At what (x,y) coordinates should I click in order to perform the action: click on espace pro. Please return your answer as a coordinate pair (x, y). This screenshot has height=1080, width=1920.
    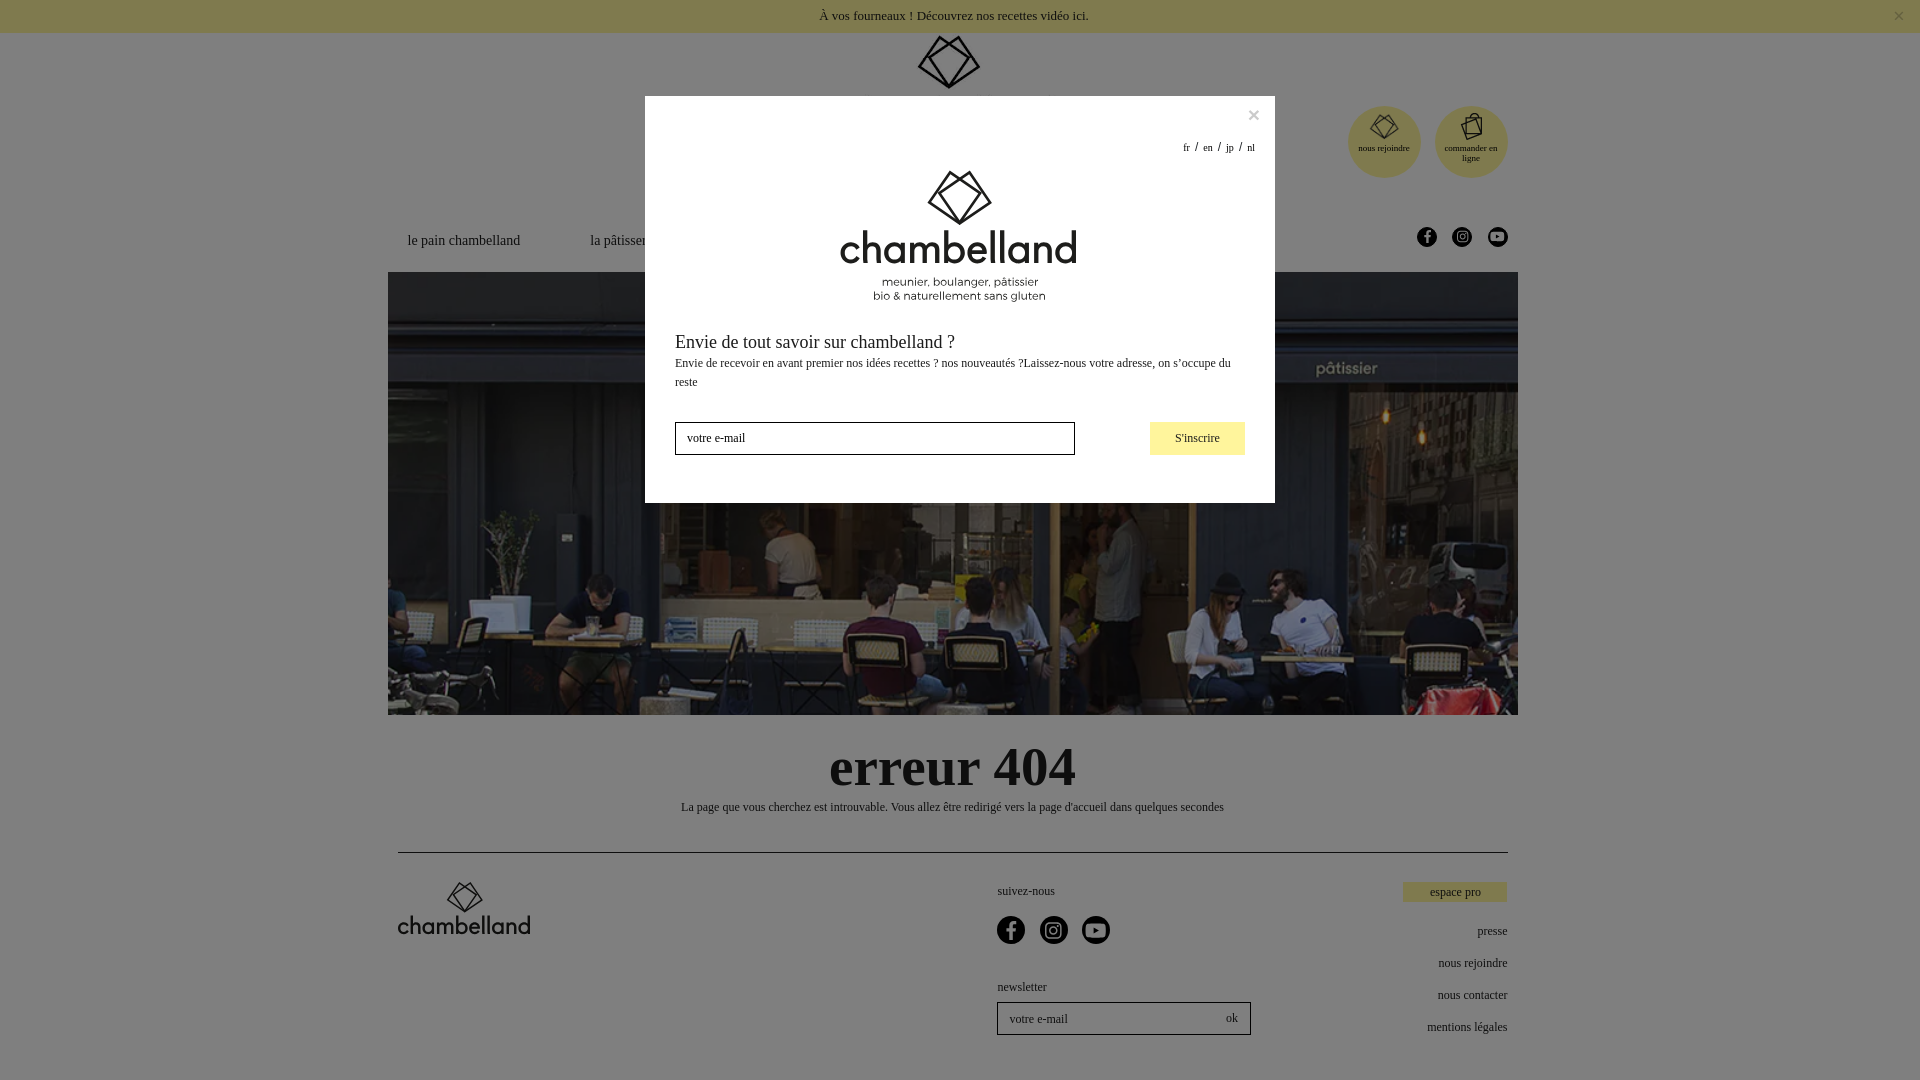
    Looking at the image, I should click on (1455, 892).